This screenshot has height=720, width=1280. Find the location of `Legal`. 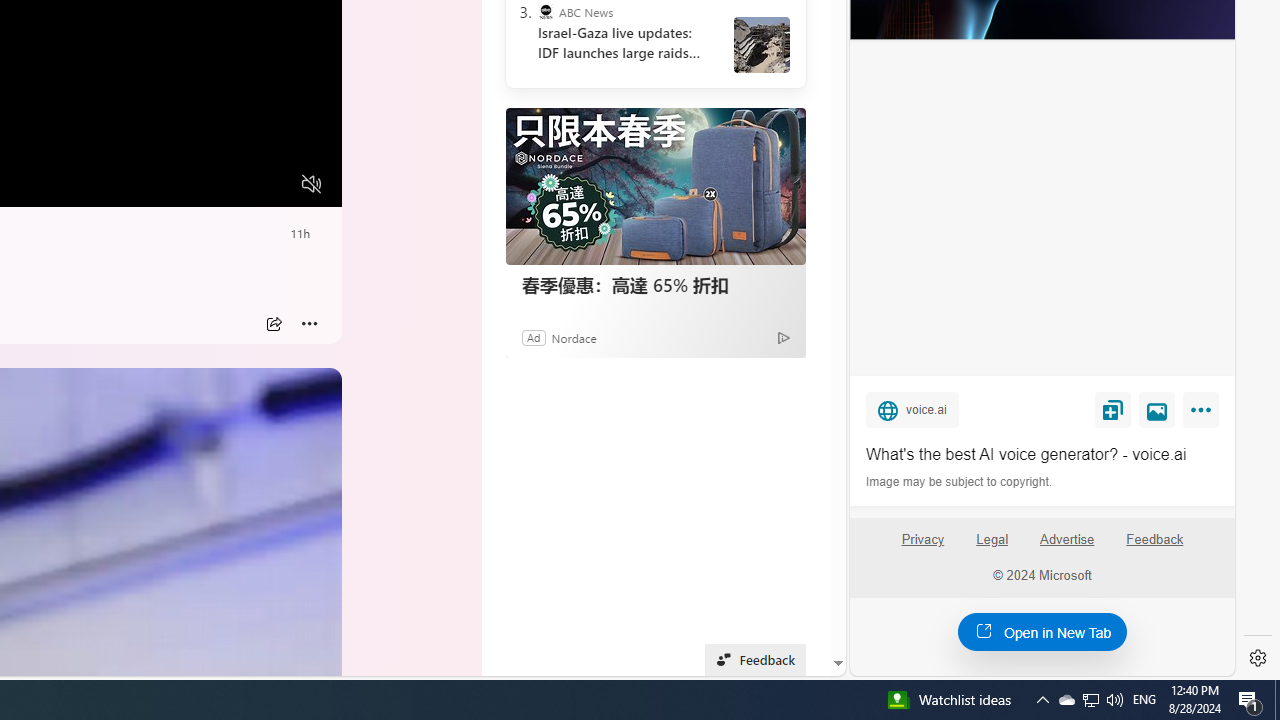

Legal is located at coordinates (992, 547).